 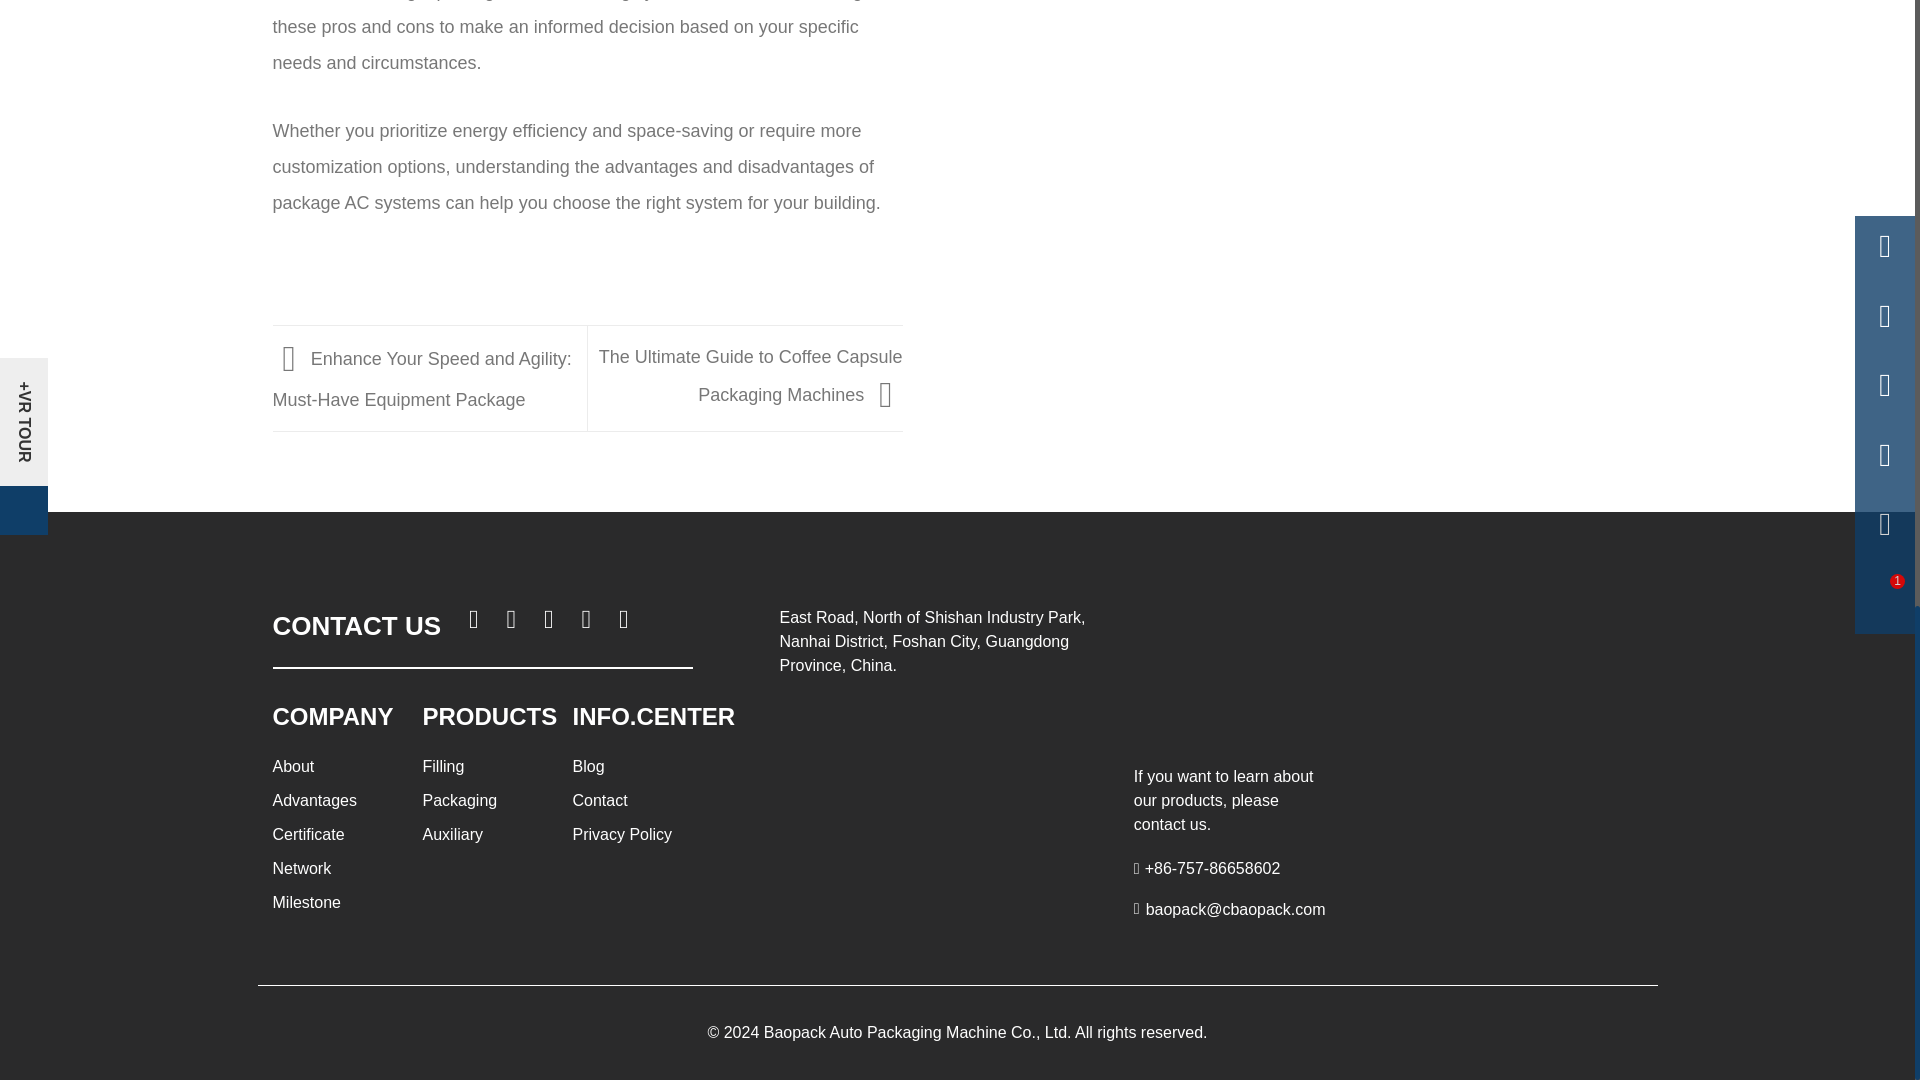 I want to click on Privacy Policy, so click(x=622, y=834).